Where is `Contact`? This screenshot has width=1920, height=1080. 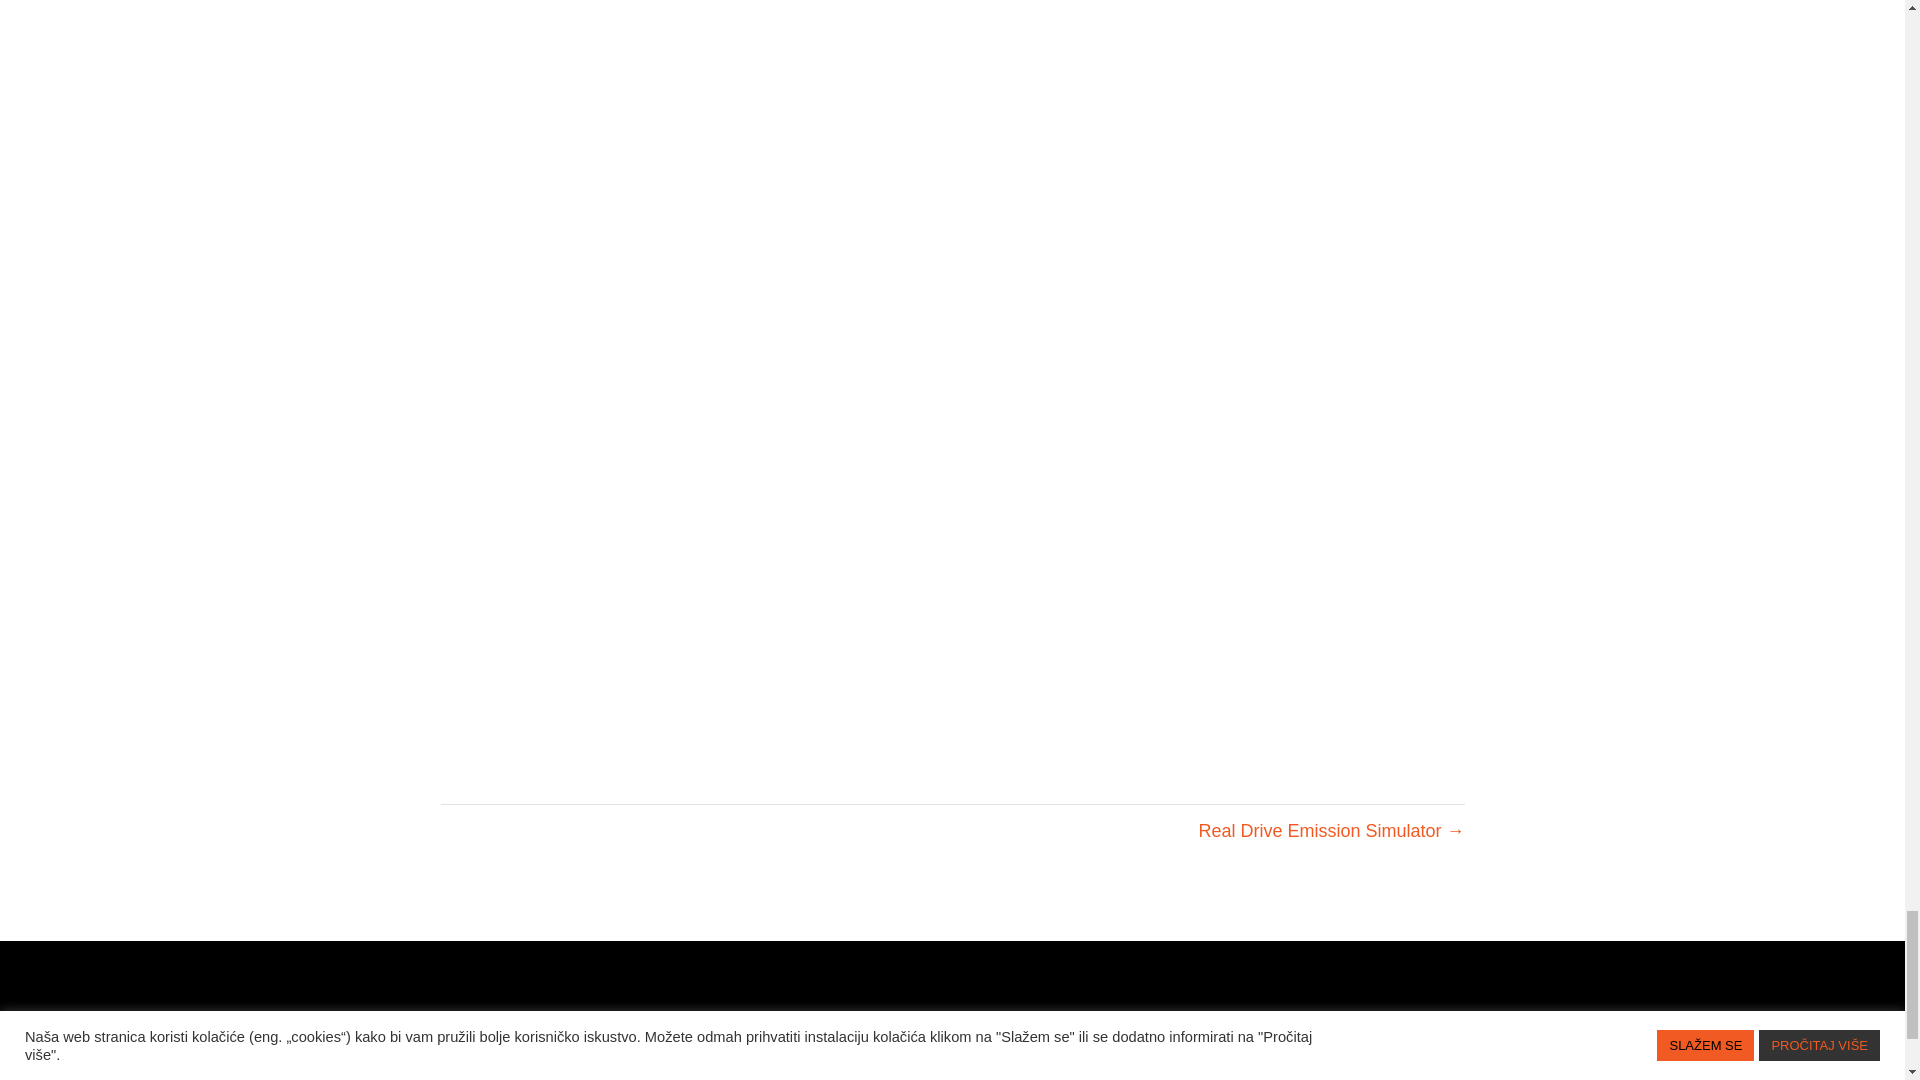
Contact is located at coordinates (1046, 1069).